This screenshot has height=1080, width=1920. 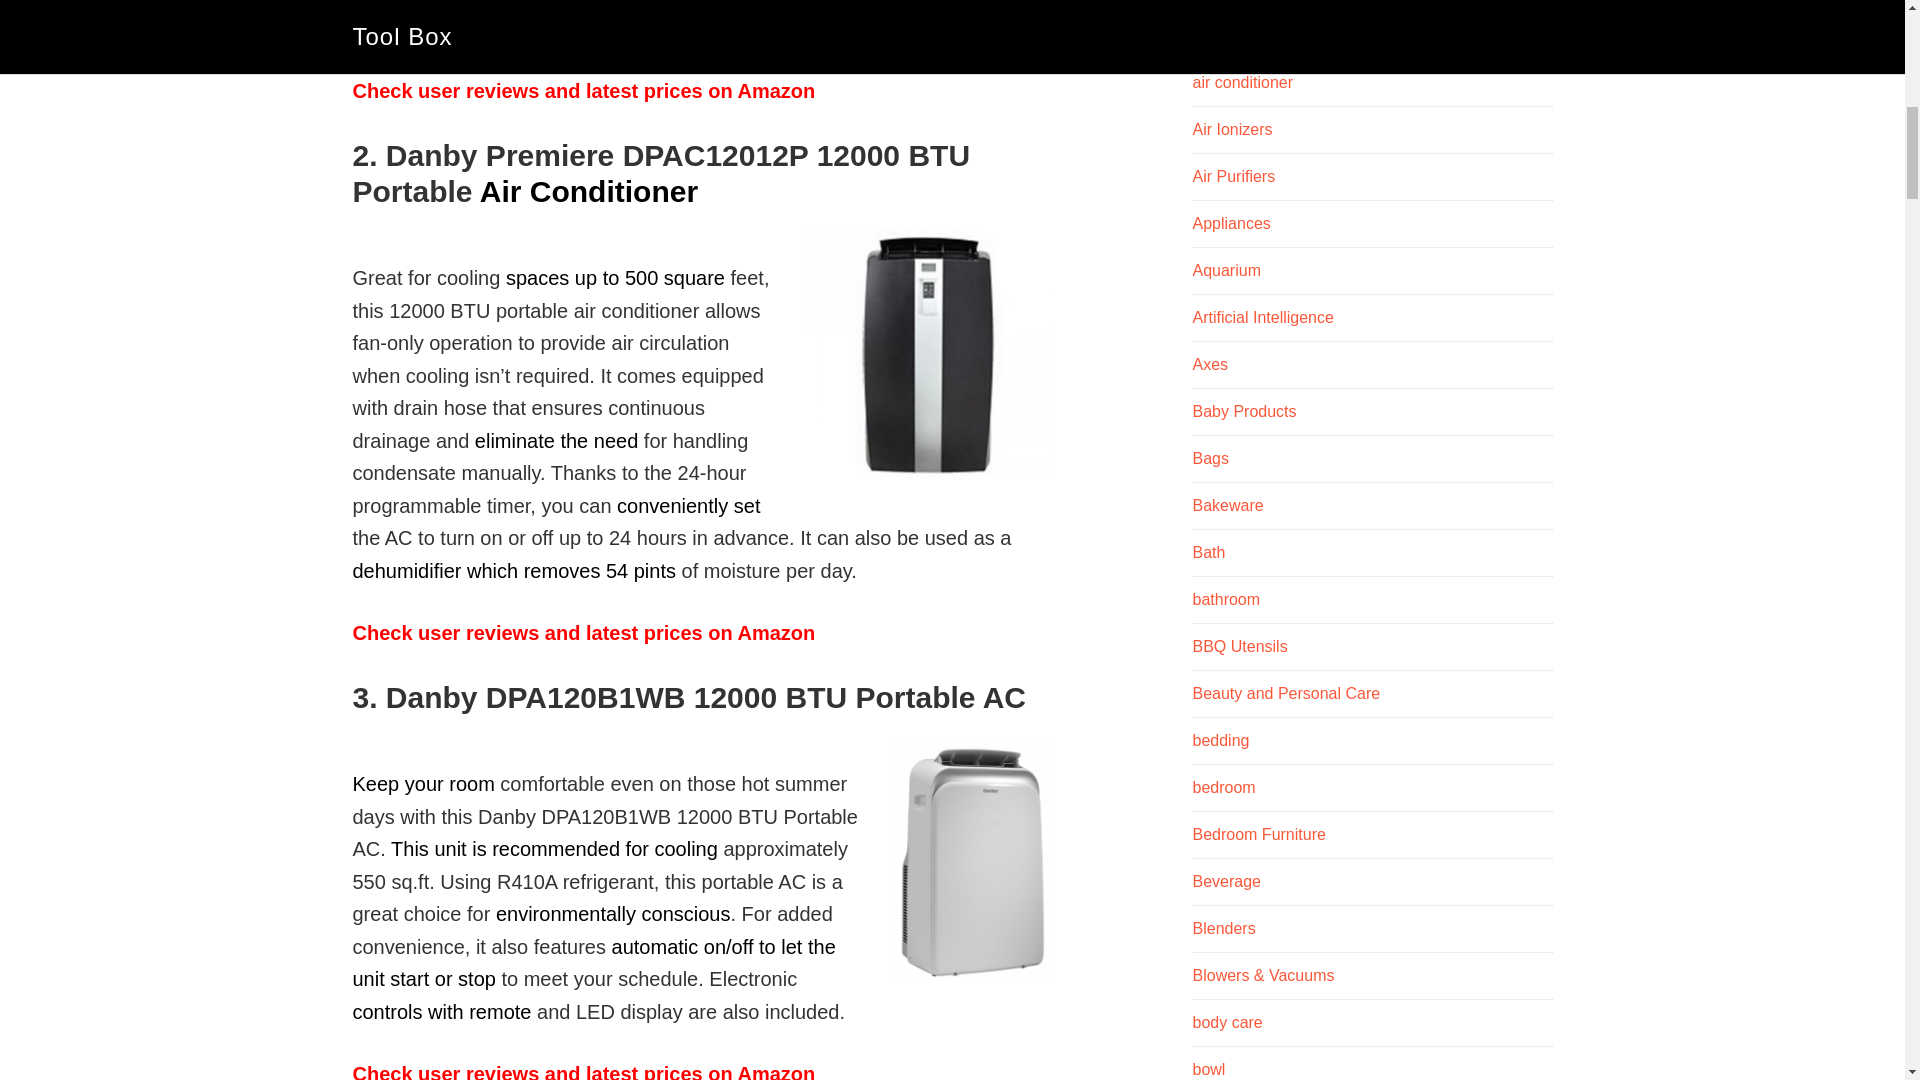 I want to click on spaces up to 500 square, so click(x=616, y=278).